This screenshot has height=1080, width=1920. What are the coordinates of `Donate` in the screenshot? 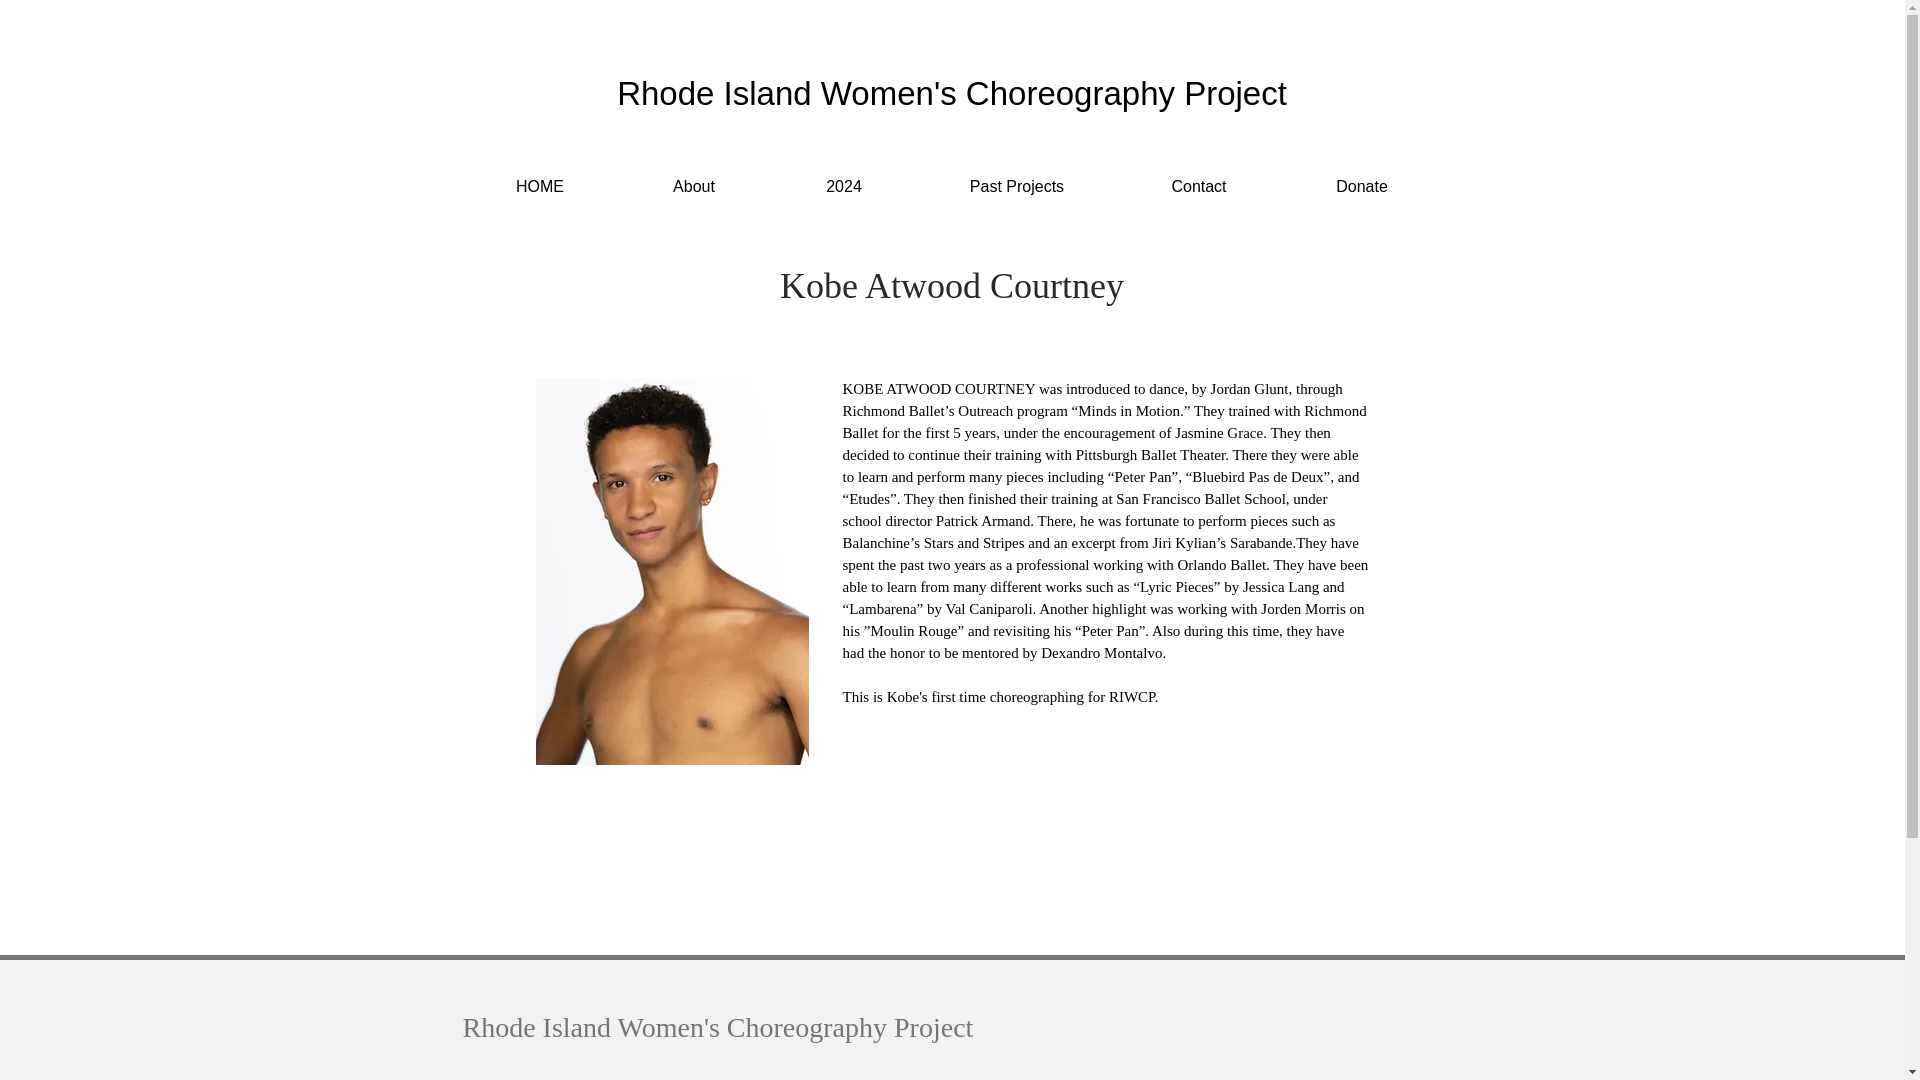 It's located at (1362, 186).